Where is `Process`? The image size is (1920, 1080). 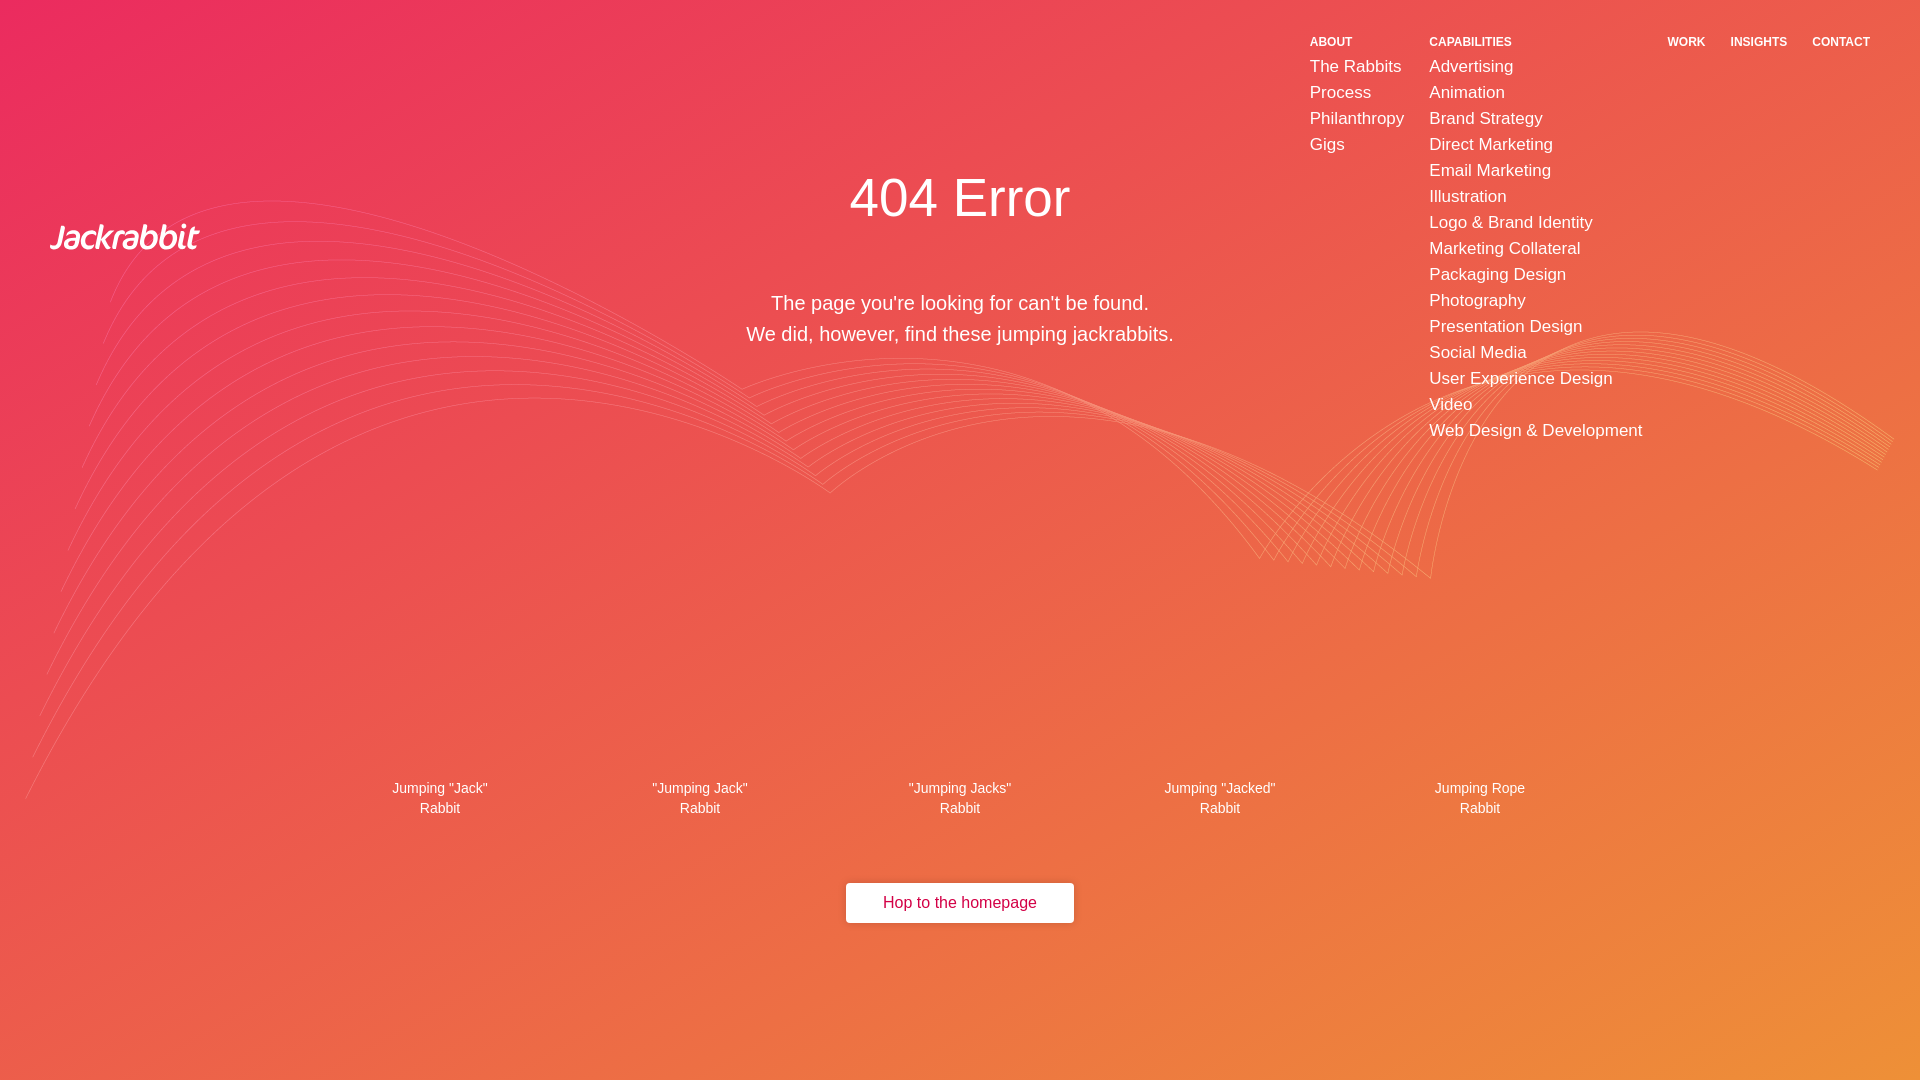
Process is located at coordinates (1340, 92).